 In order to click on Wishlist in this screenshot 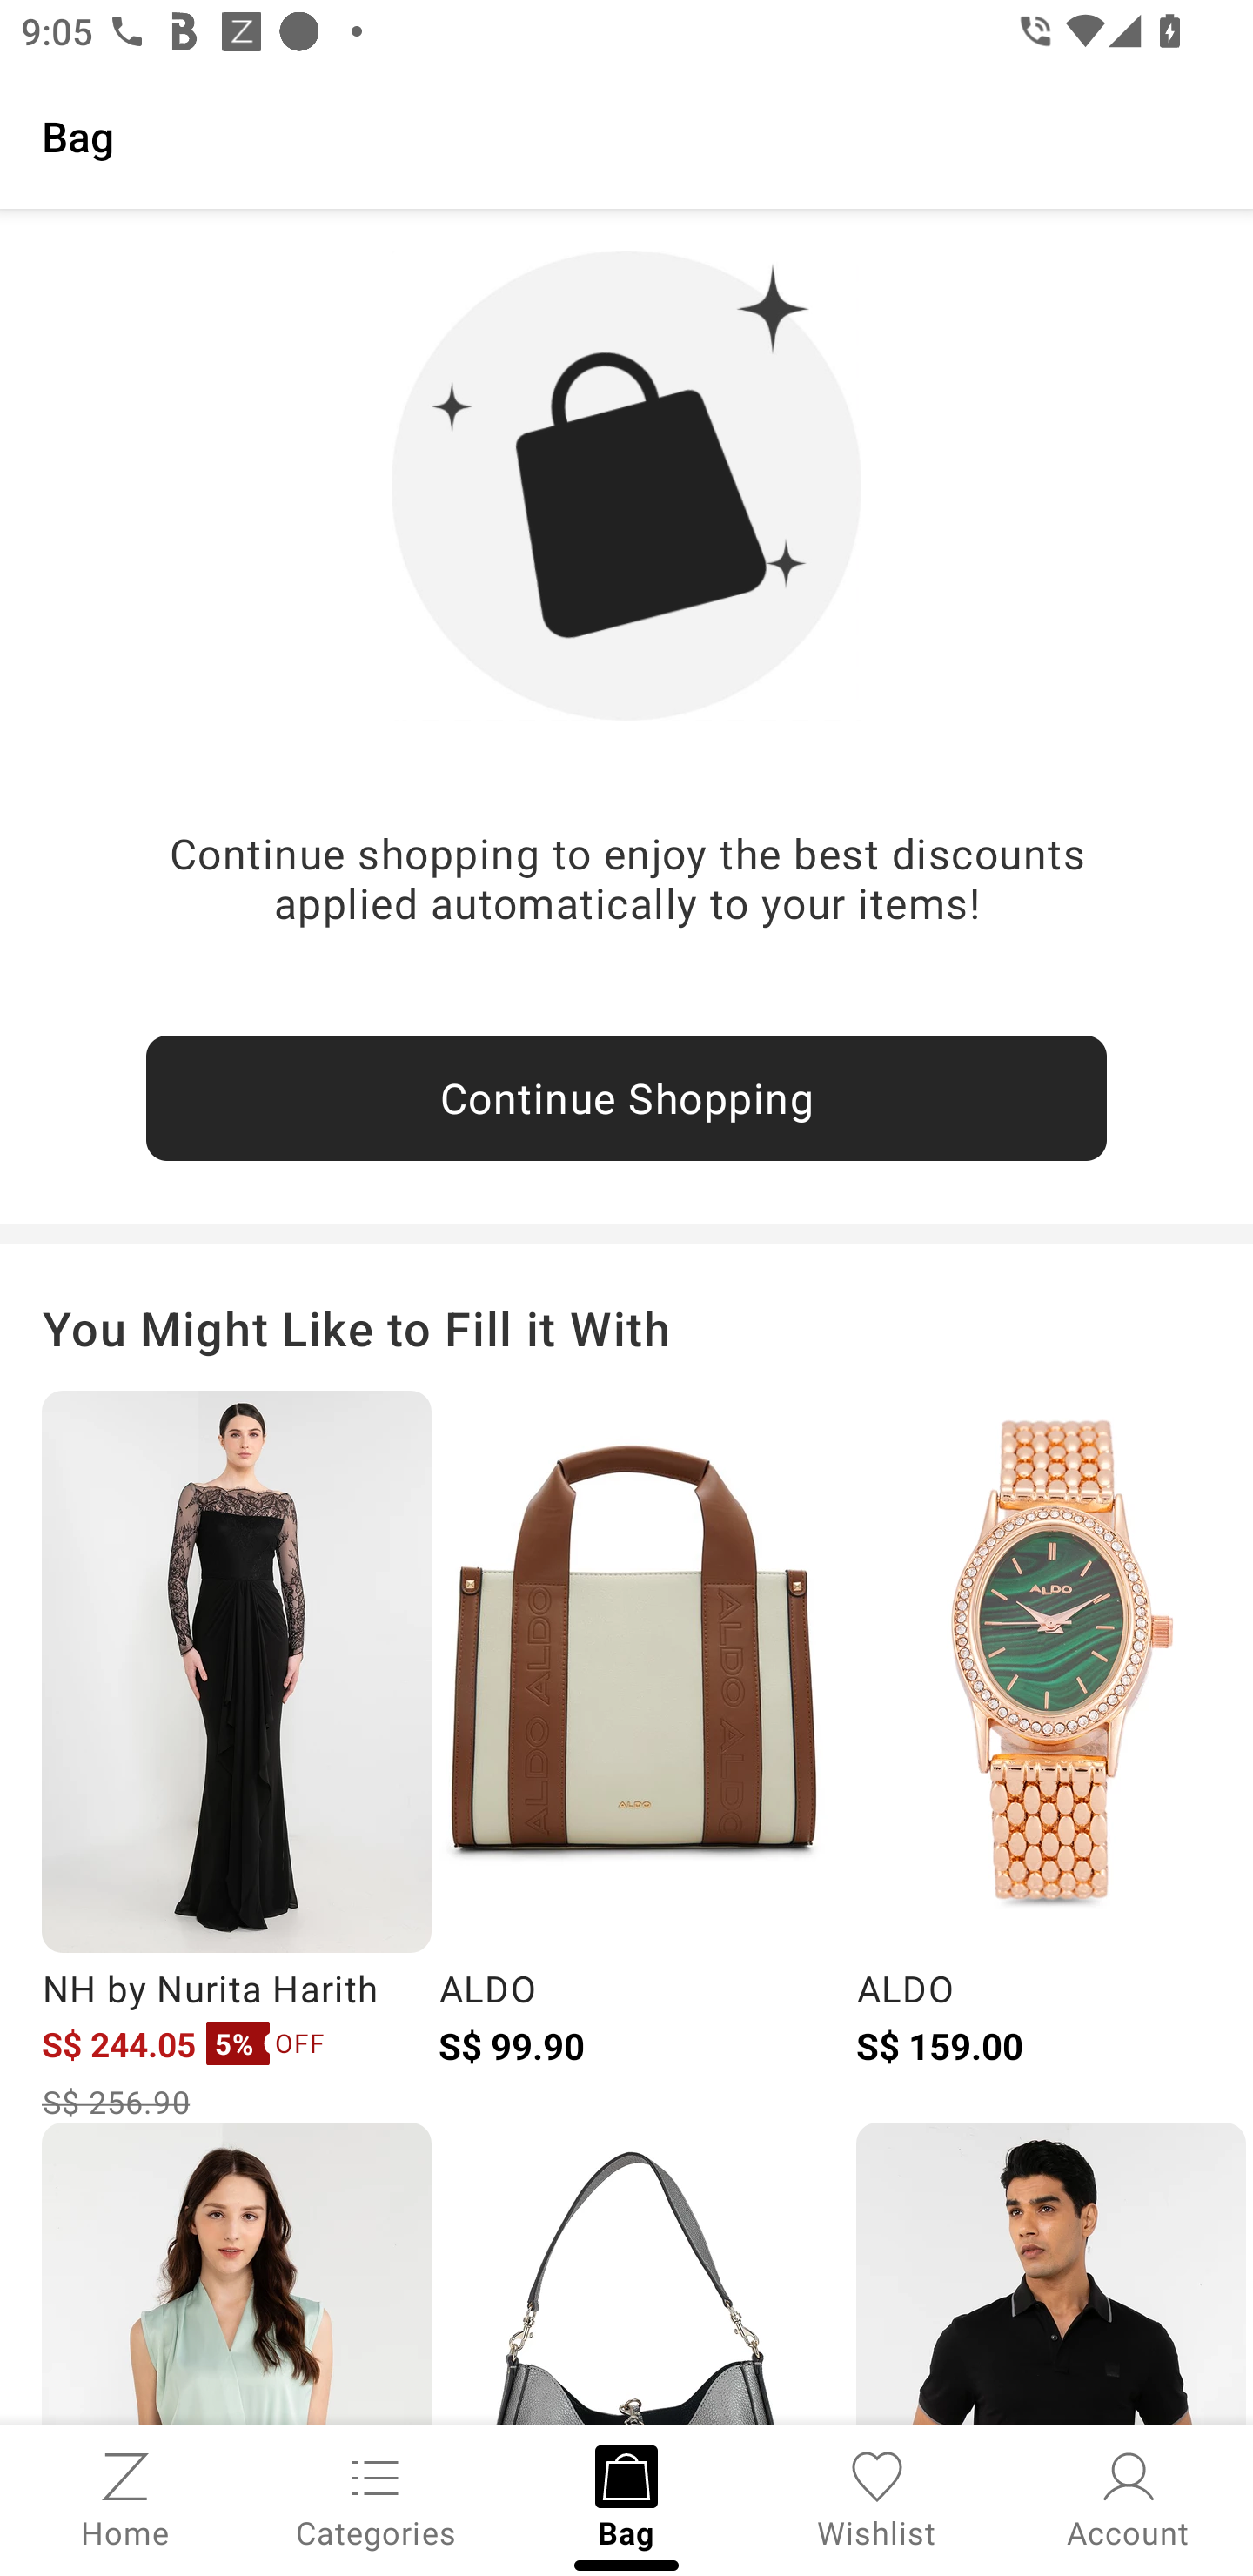, I will do `click(877, 2498)`.